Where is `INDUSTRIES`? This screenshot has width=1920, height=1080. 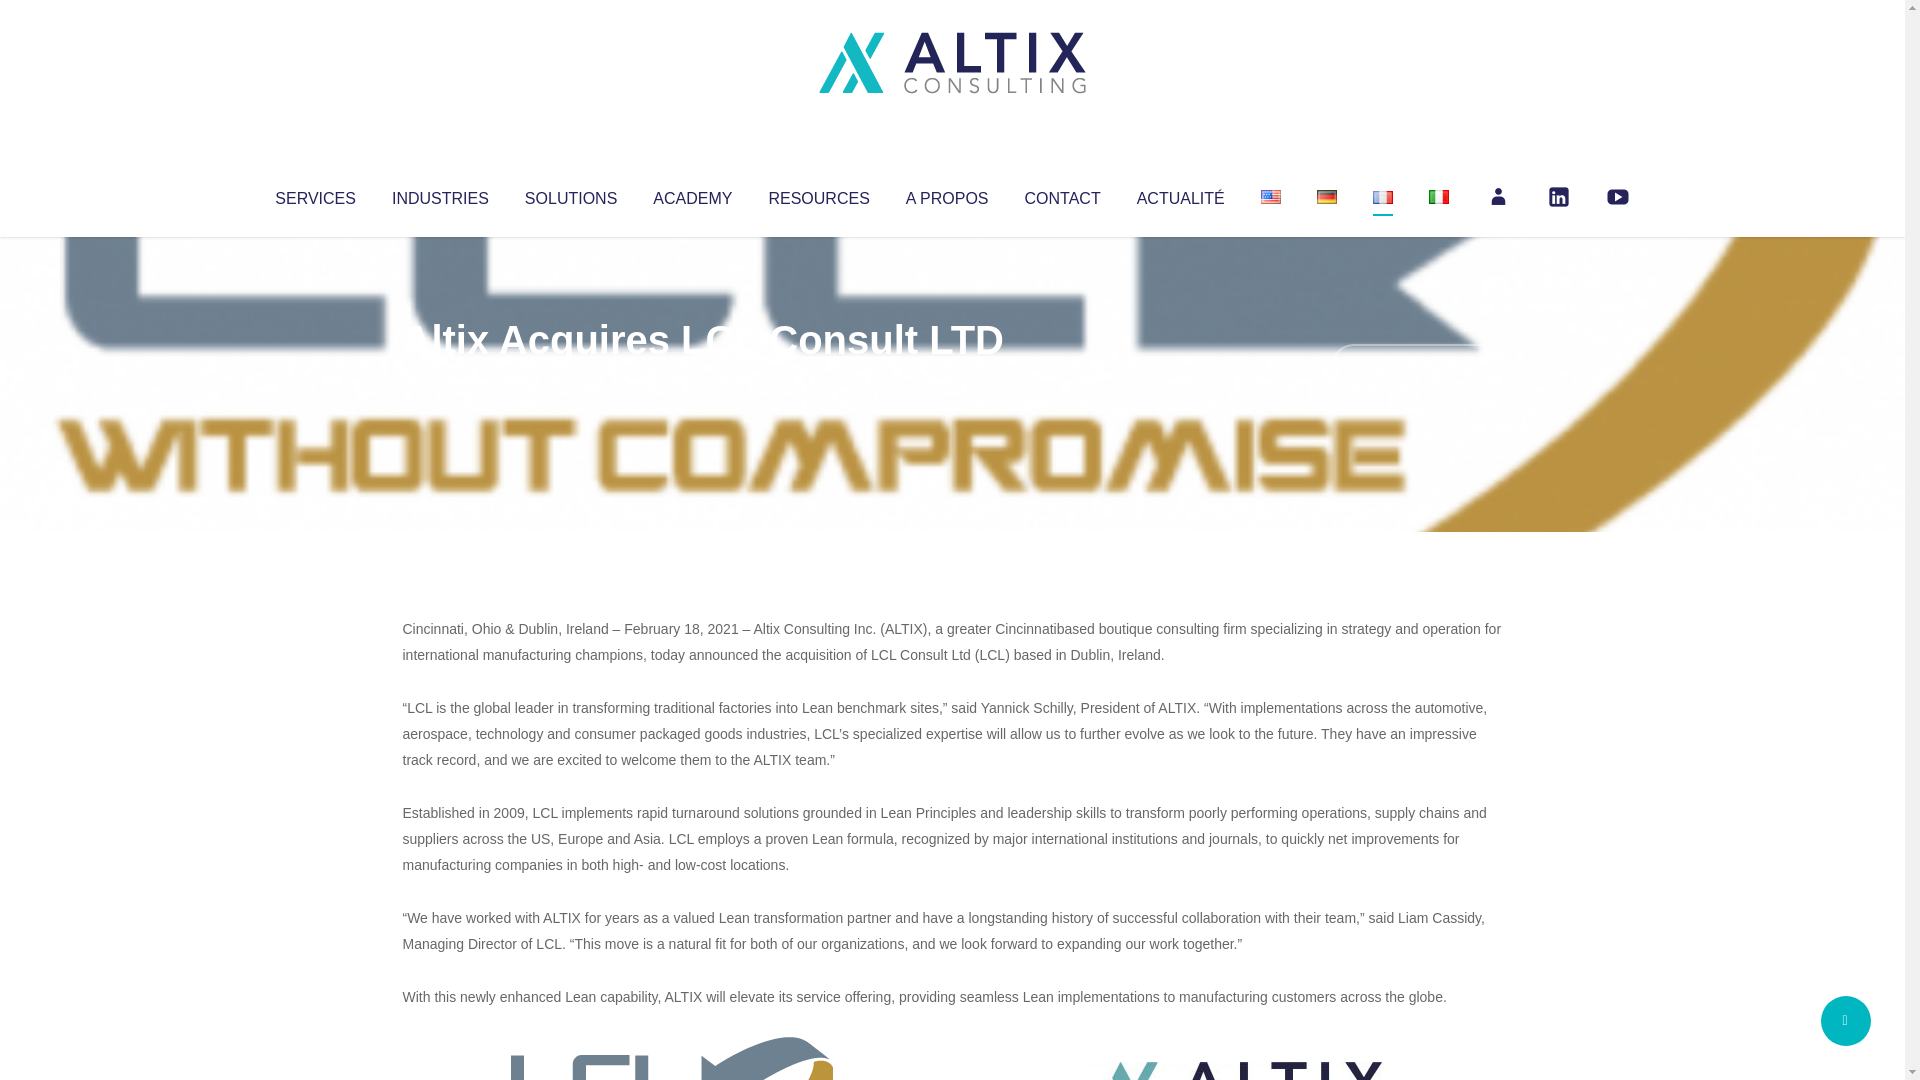 INDUSTRIES is located at coordinates (440, 194).